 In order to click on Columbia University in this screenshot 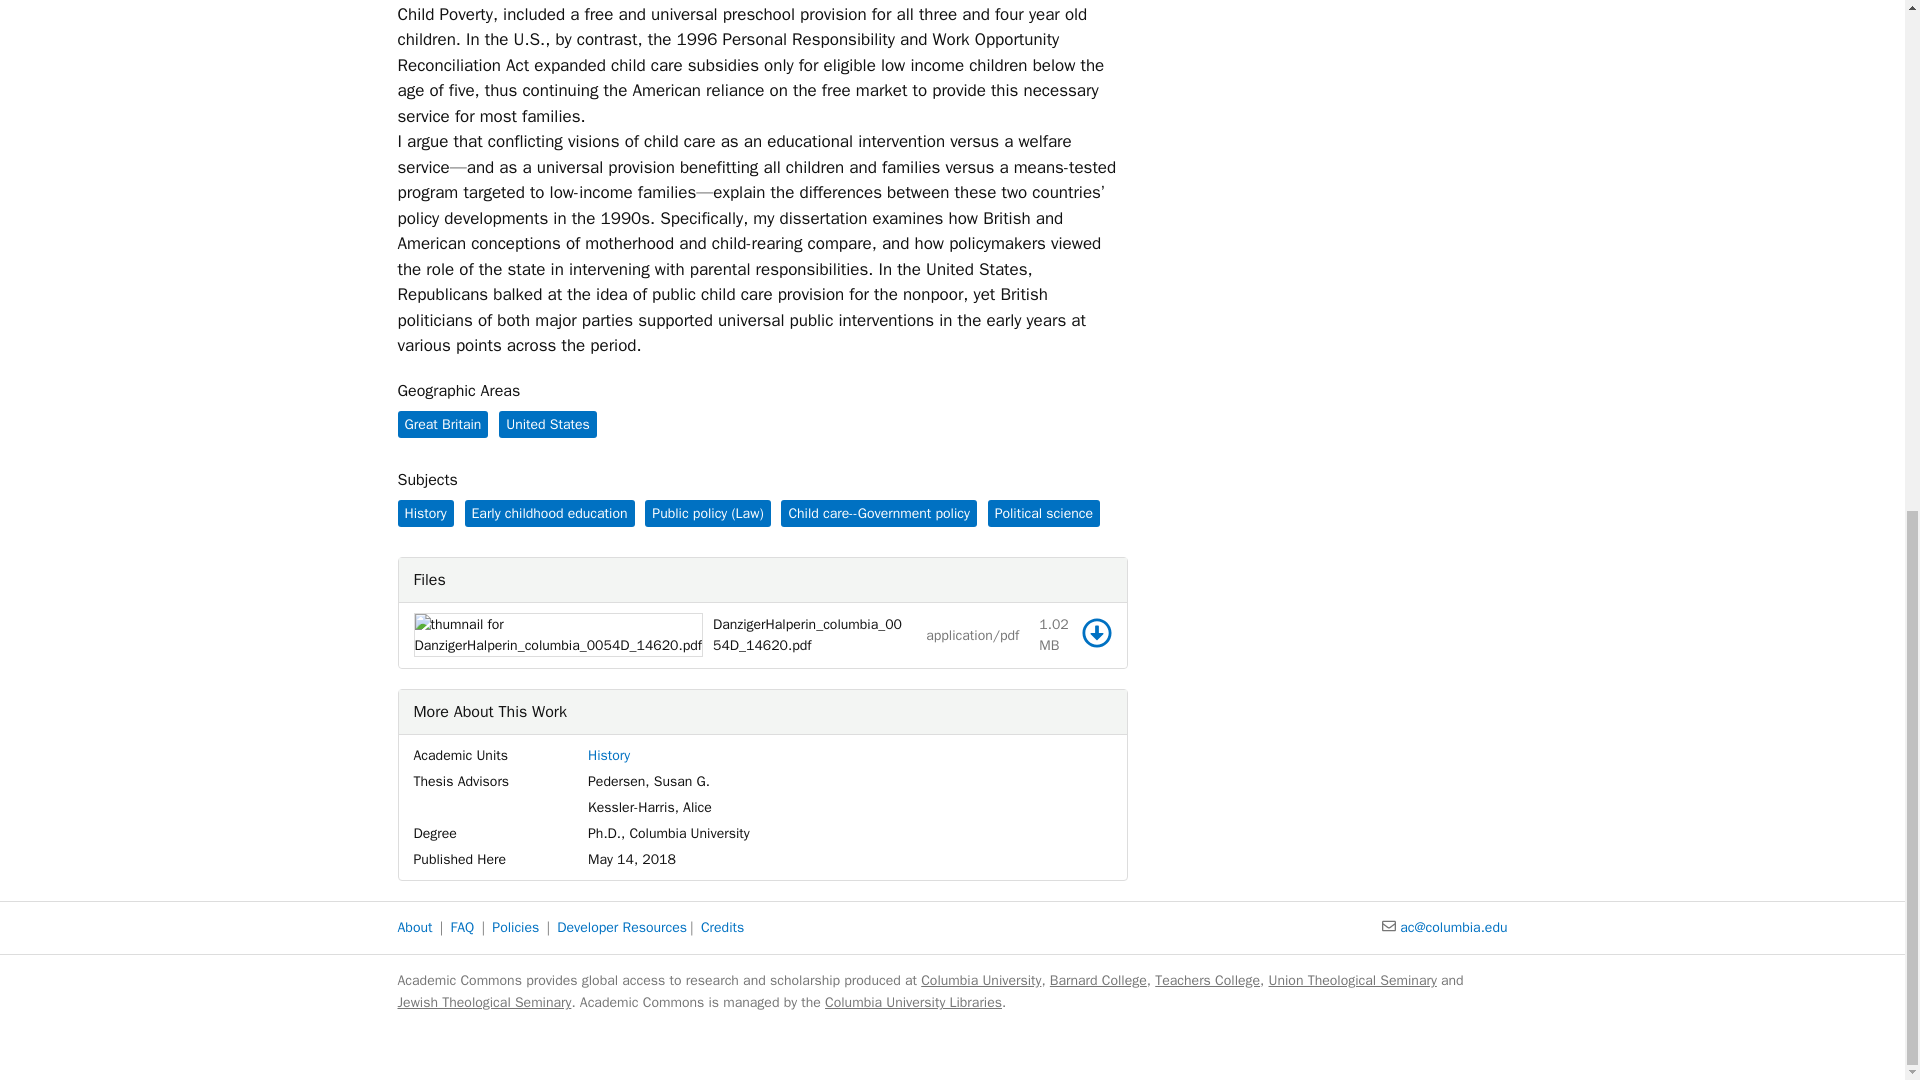, I will do `click(980, 980)`.